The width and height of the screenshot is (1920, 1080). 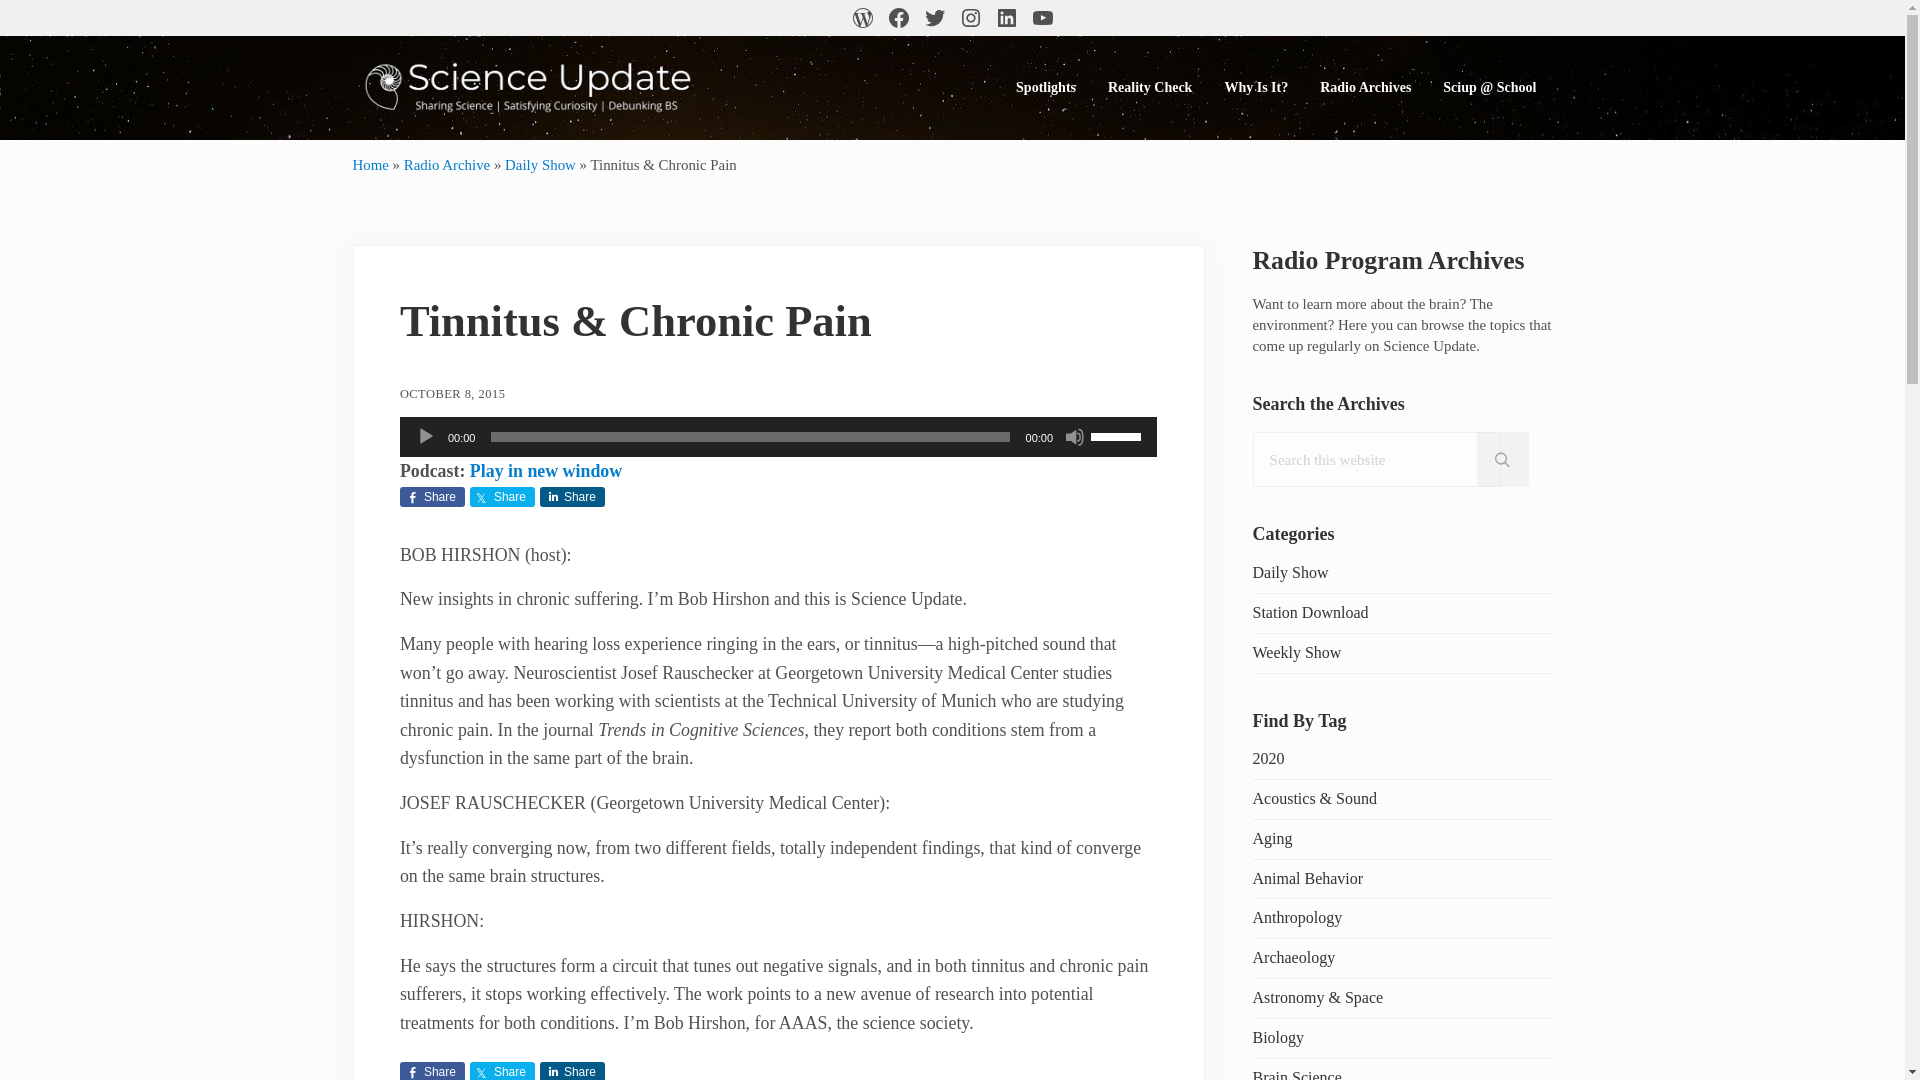 What do you see at coordinates (862, 18) in the screenshot?
I see `WordPress` at bounding box center [862, 18].